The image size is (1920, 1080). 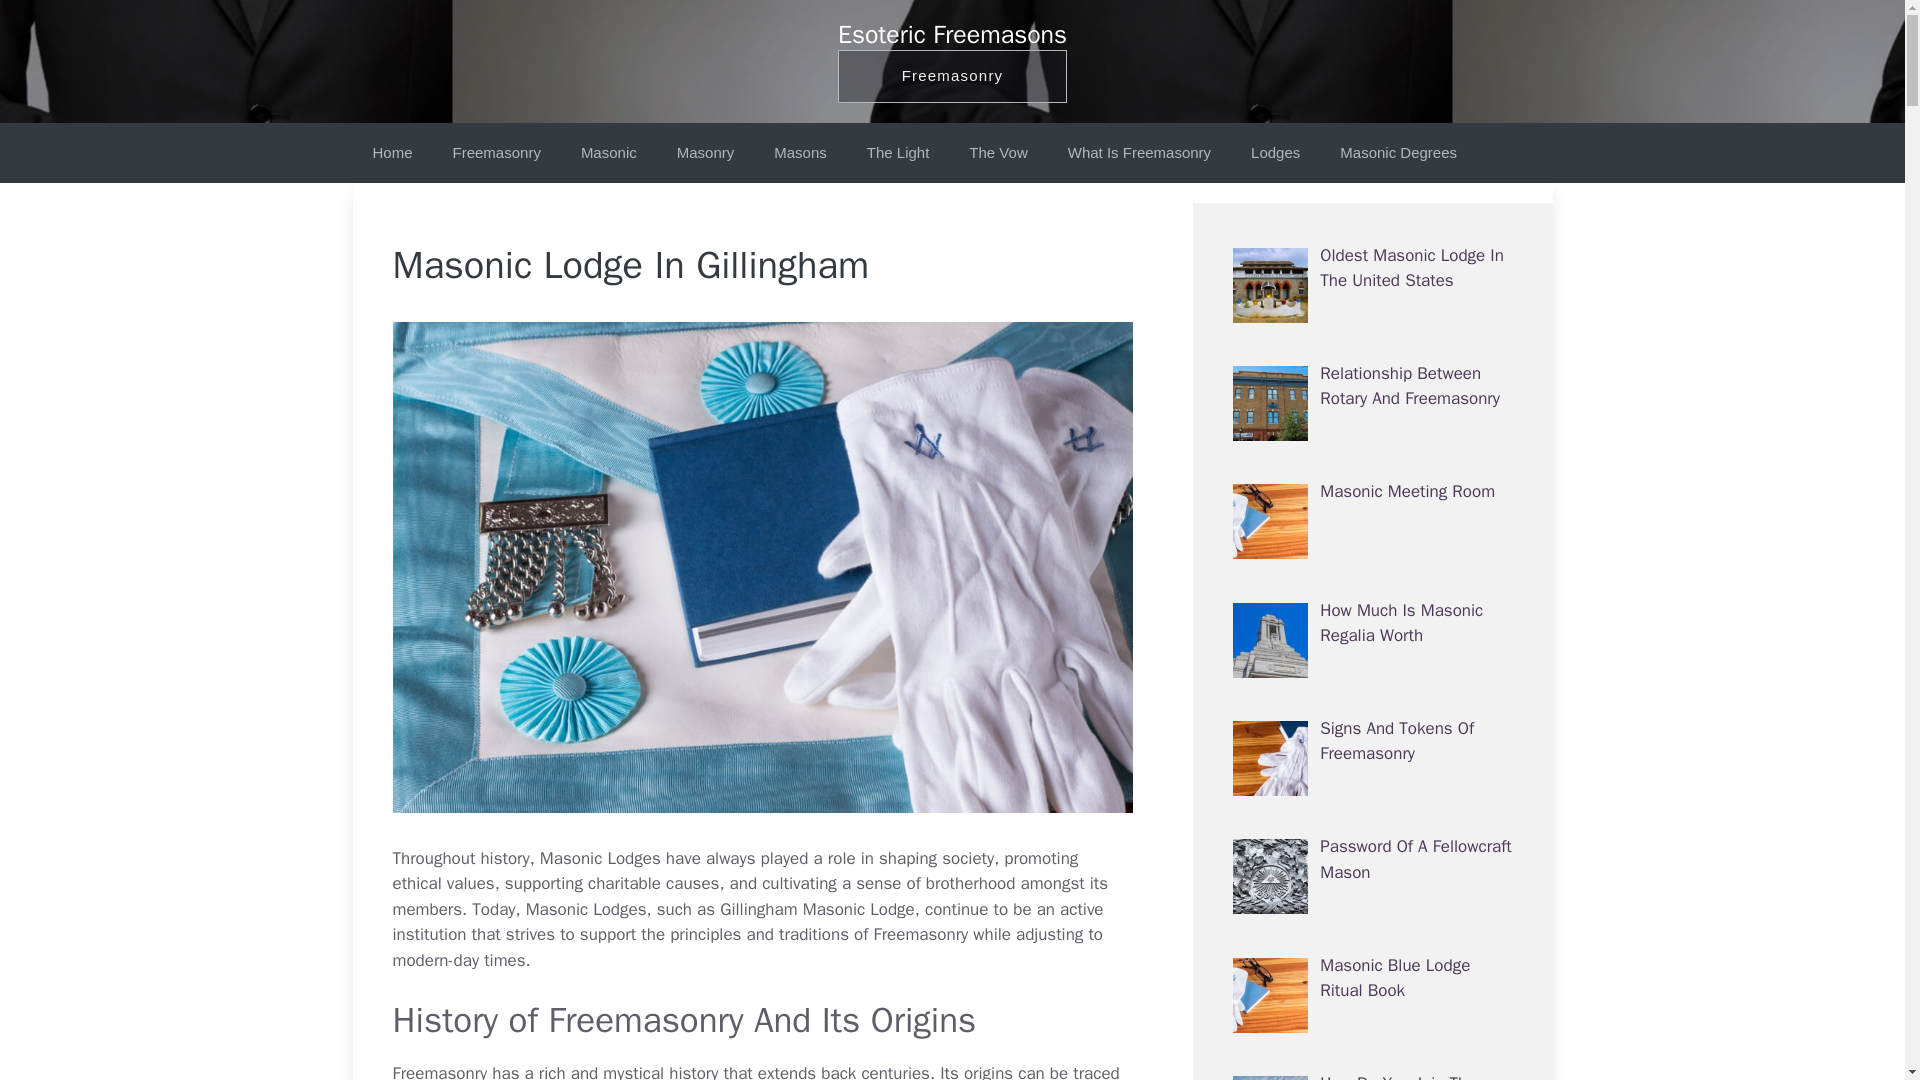 I want to click on The Light, so click(x=898, y=152).